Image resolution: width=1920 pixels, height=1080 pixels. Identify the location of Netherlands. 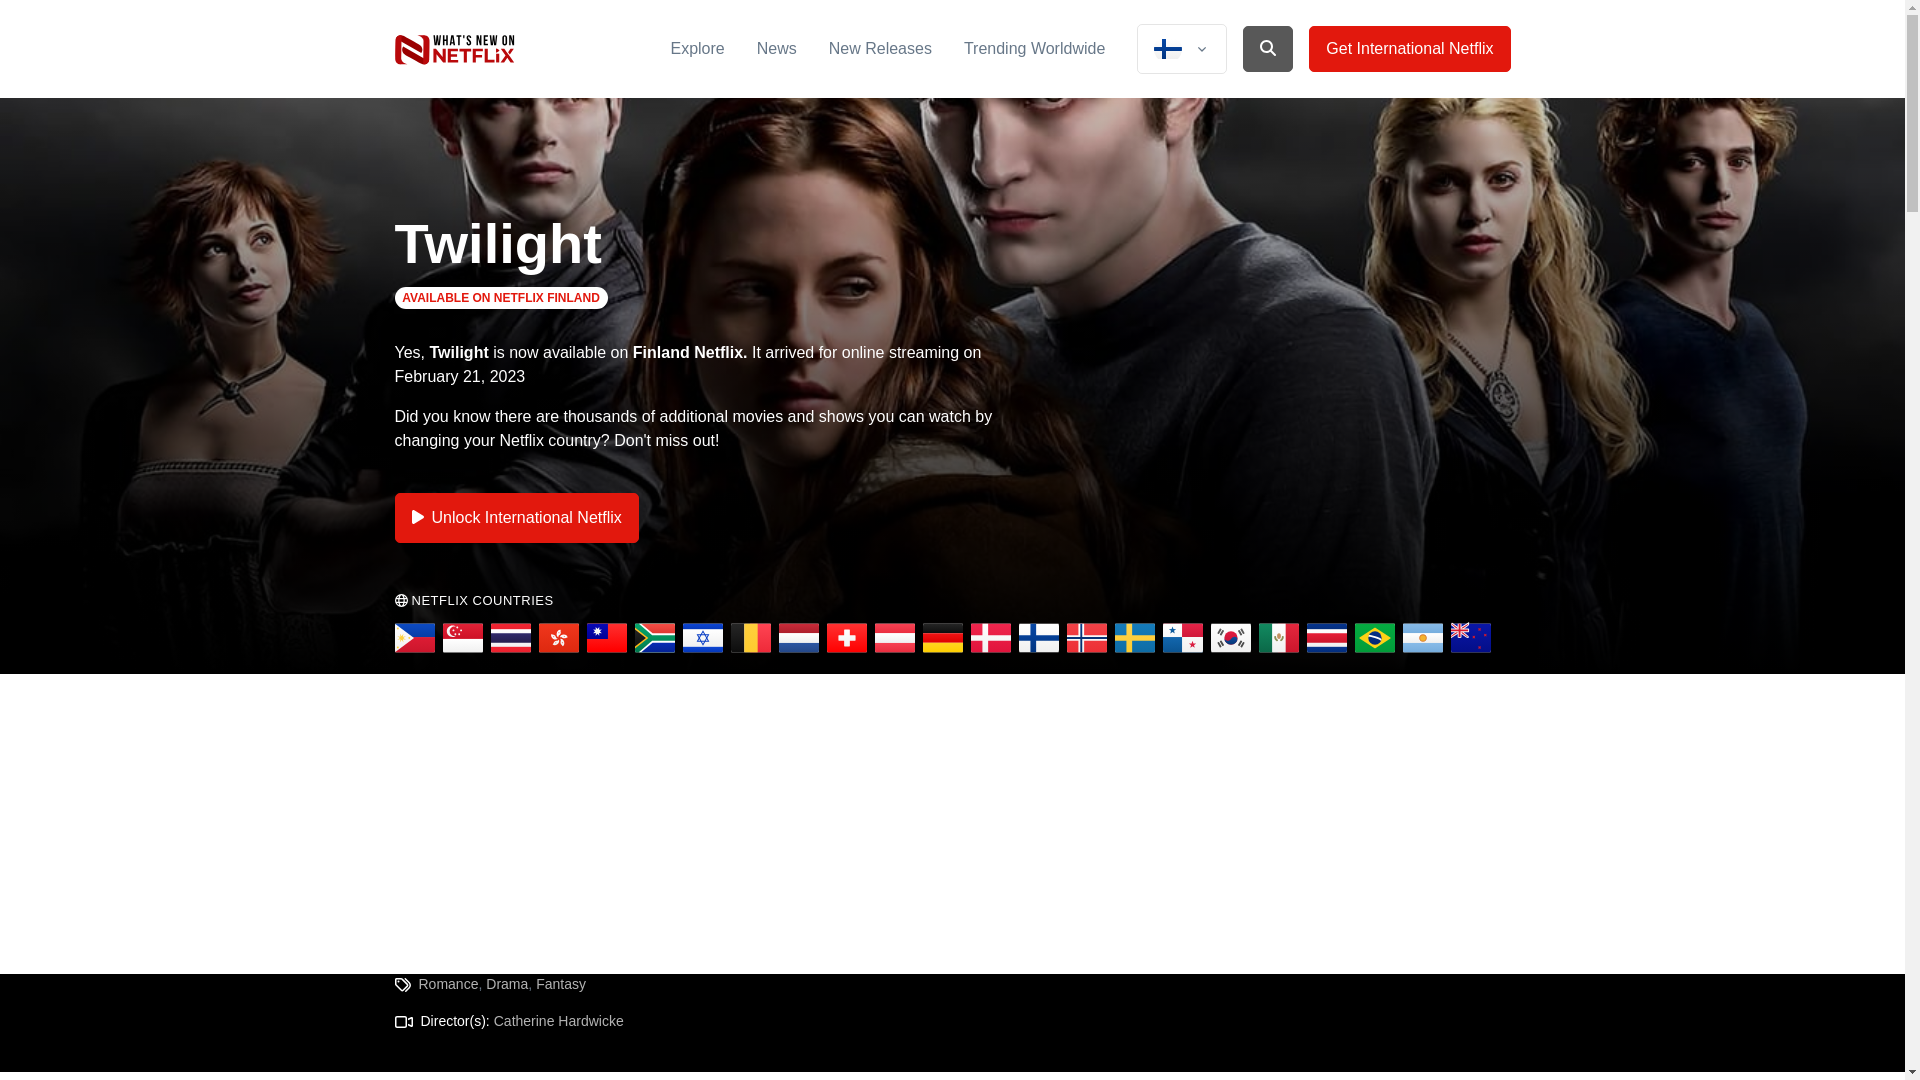
(797, 637).